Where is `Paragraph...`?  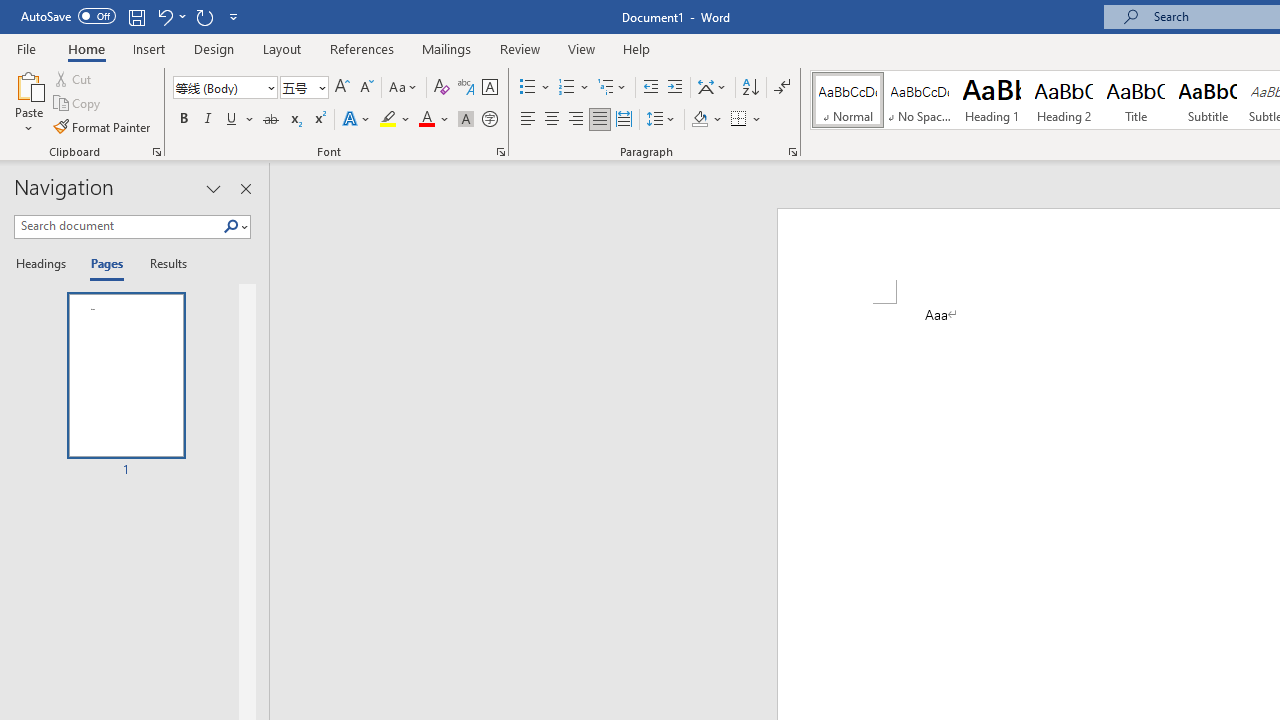 Paragraph... is located at coordinates (792, 152).